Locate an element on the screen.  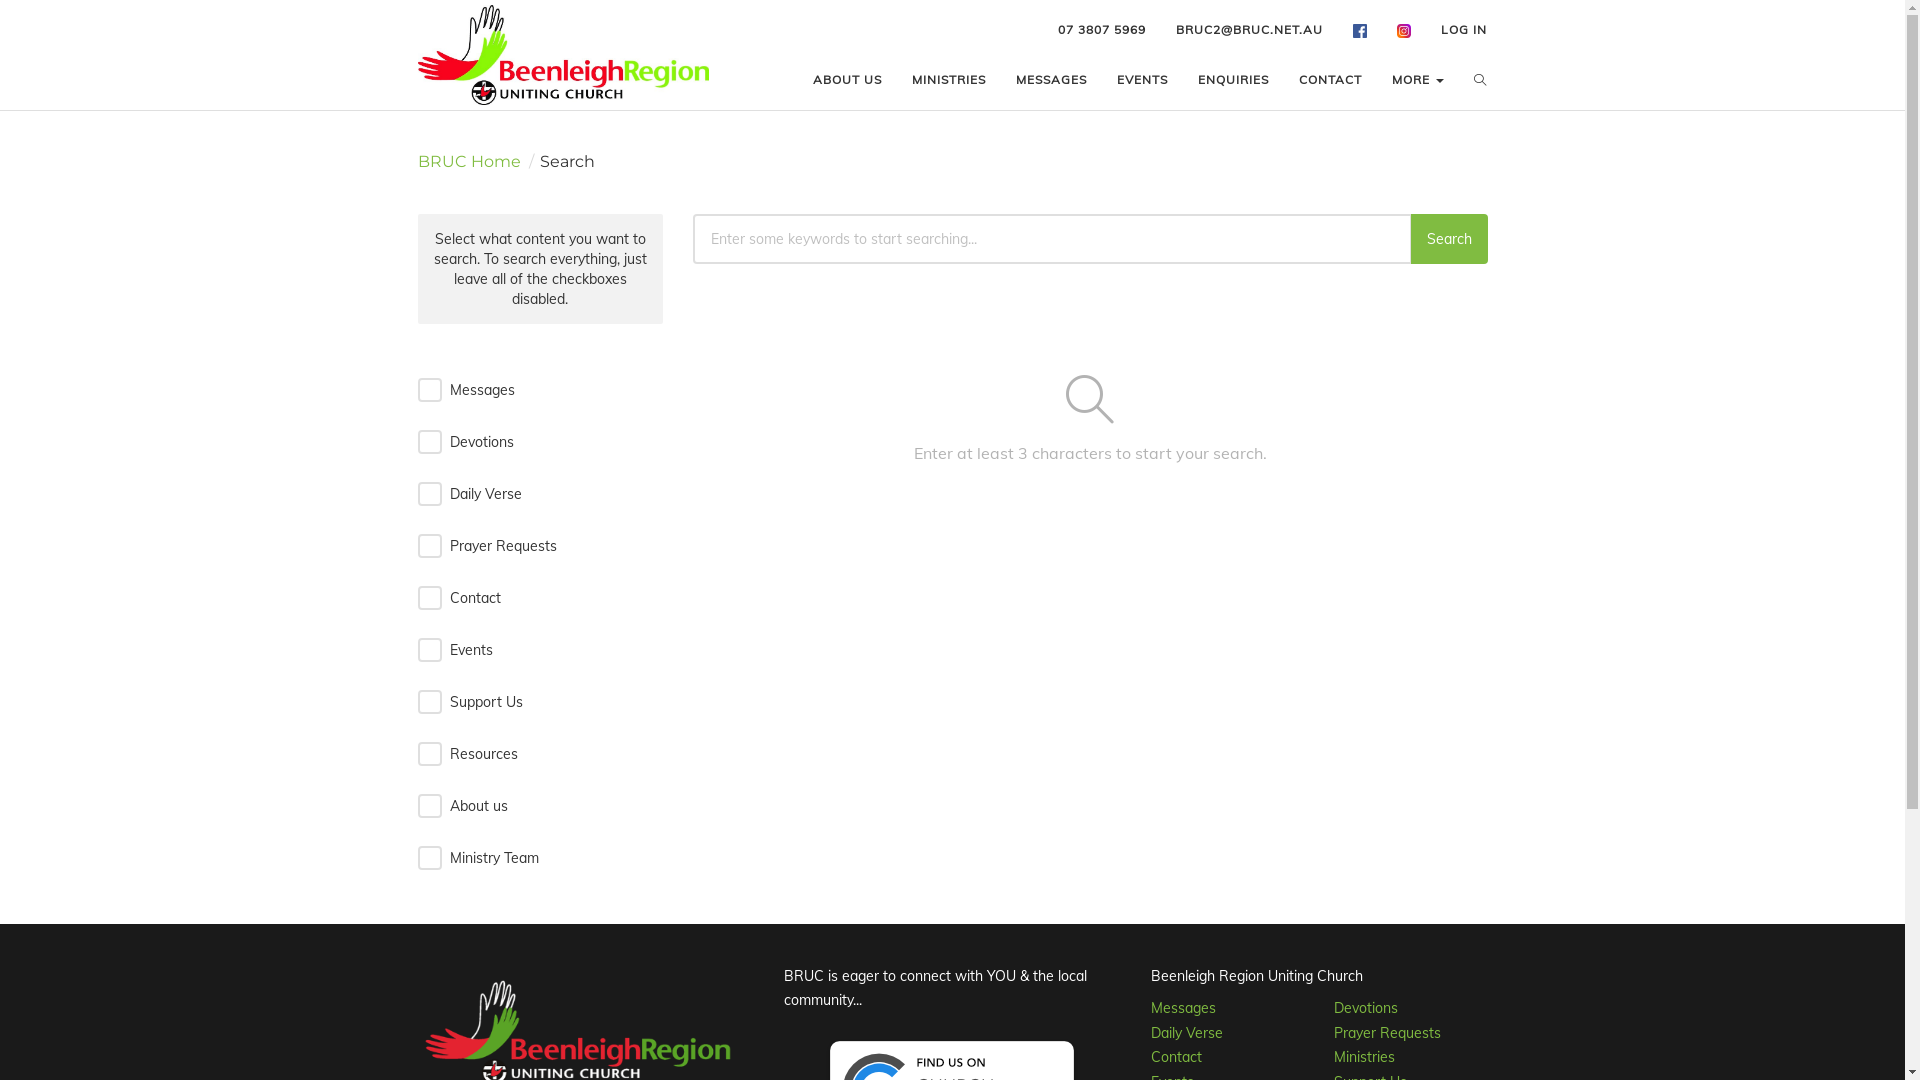
MORE is located at coordinates (1418, 80).